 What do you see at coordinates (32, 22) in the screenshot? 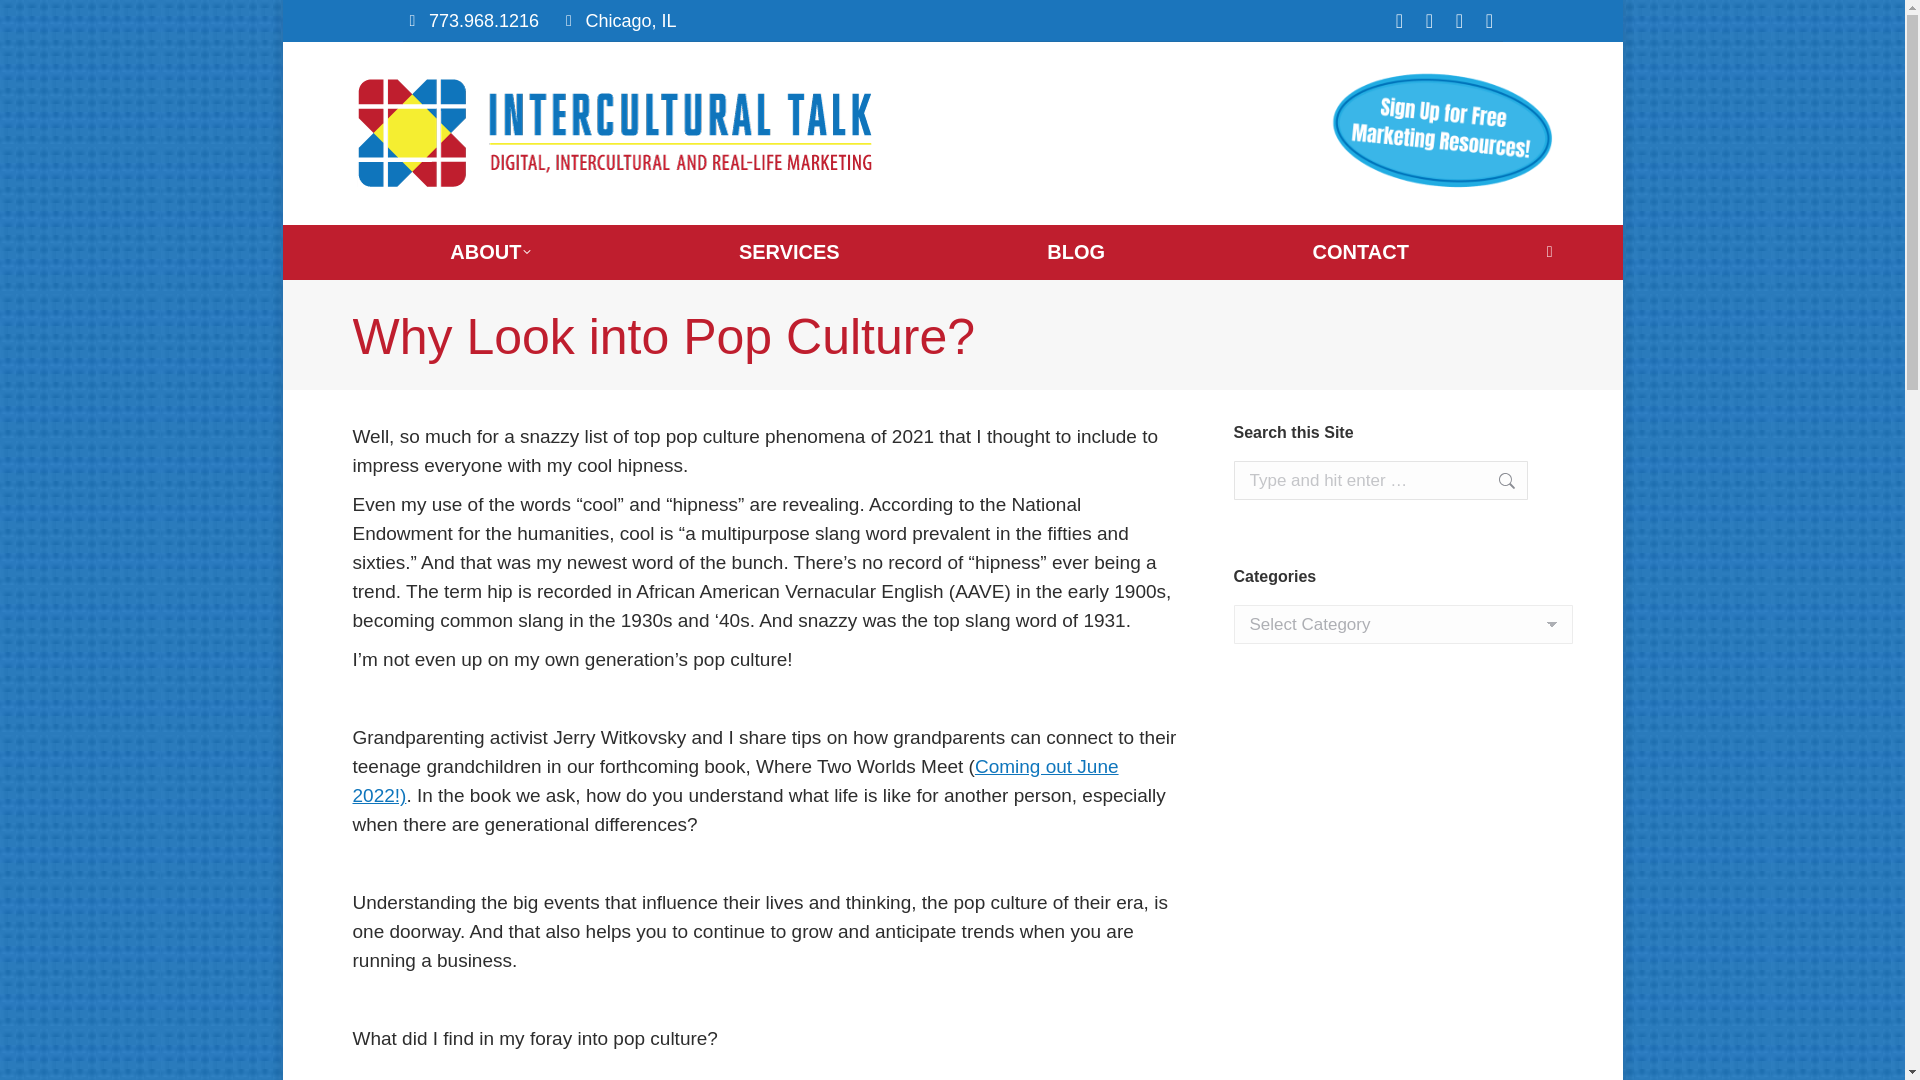
I see `Go!` at bounding box center [32, 22].